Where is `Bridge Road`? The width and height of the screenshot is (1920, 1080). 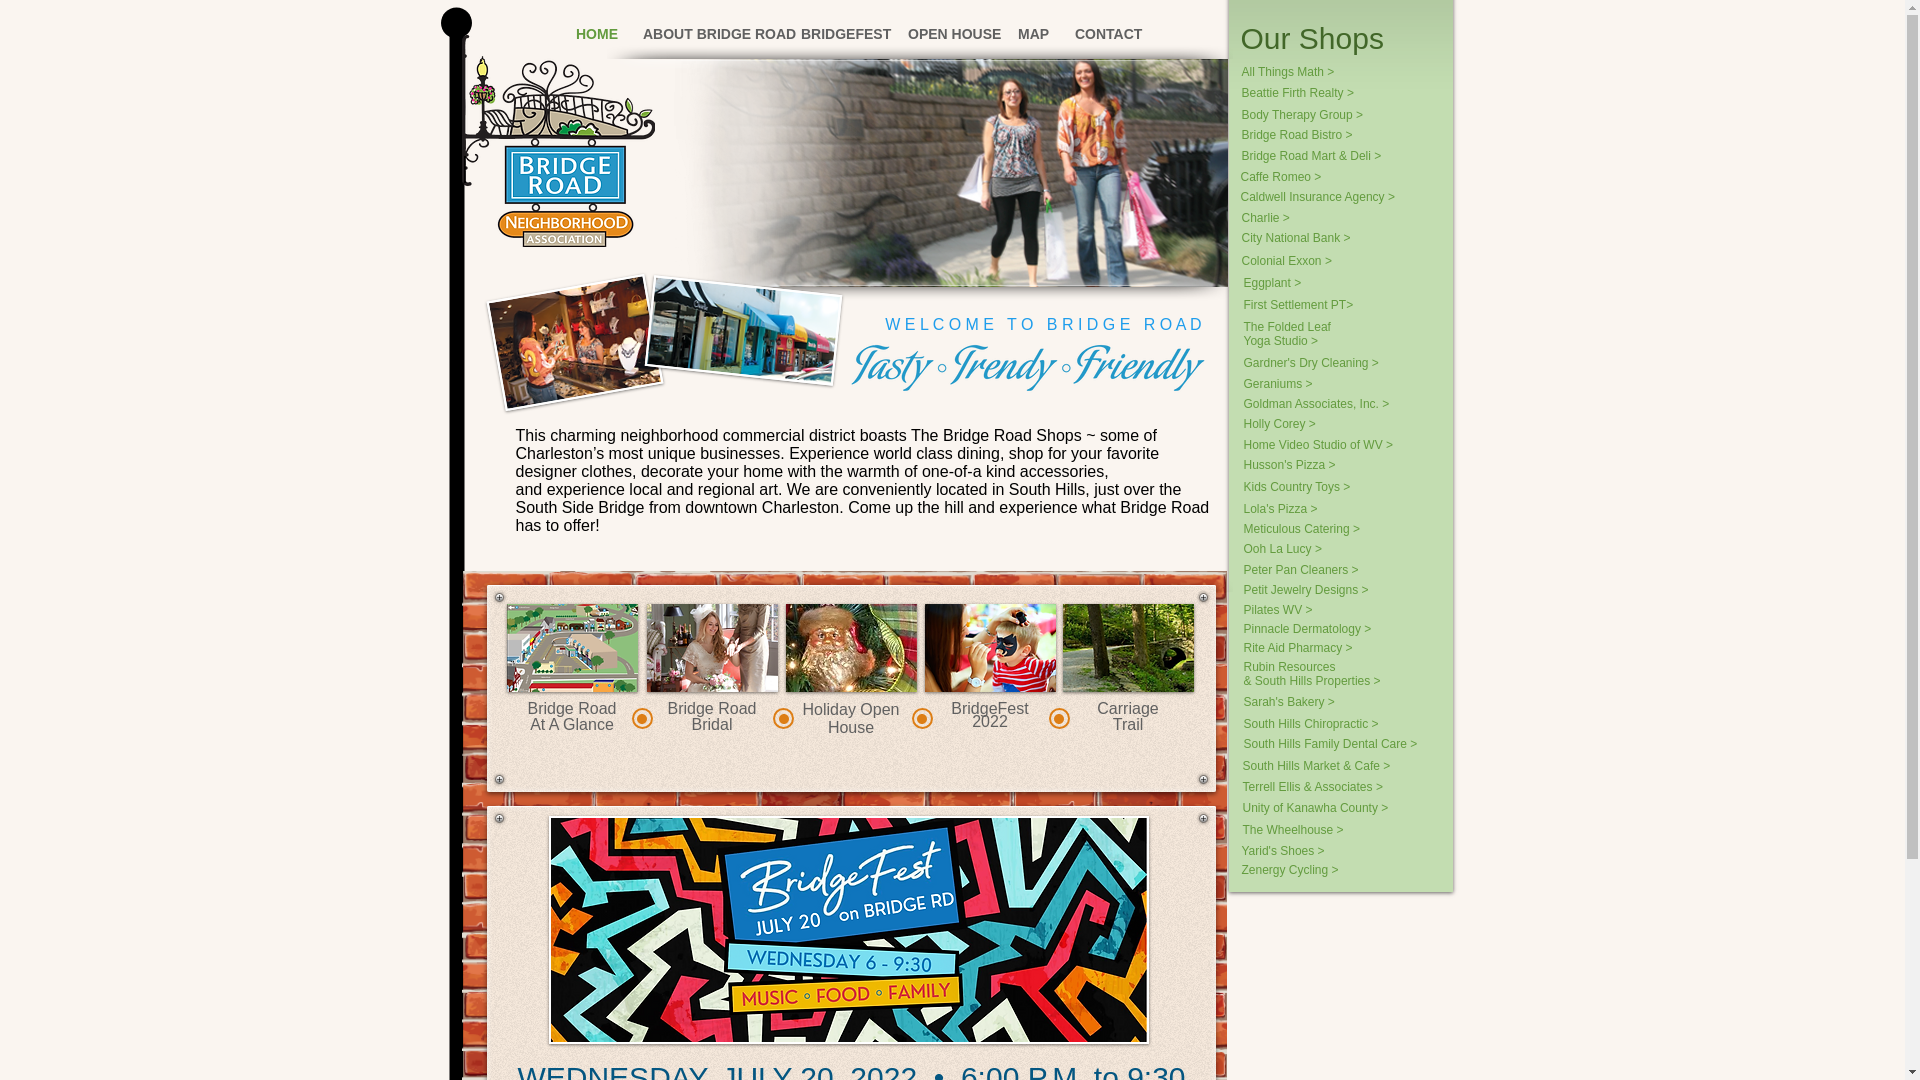
Bridge Road is located at coordinates (712, 708).